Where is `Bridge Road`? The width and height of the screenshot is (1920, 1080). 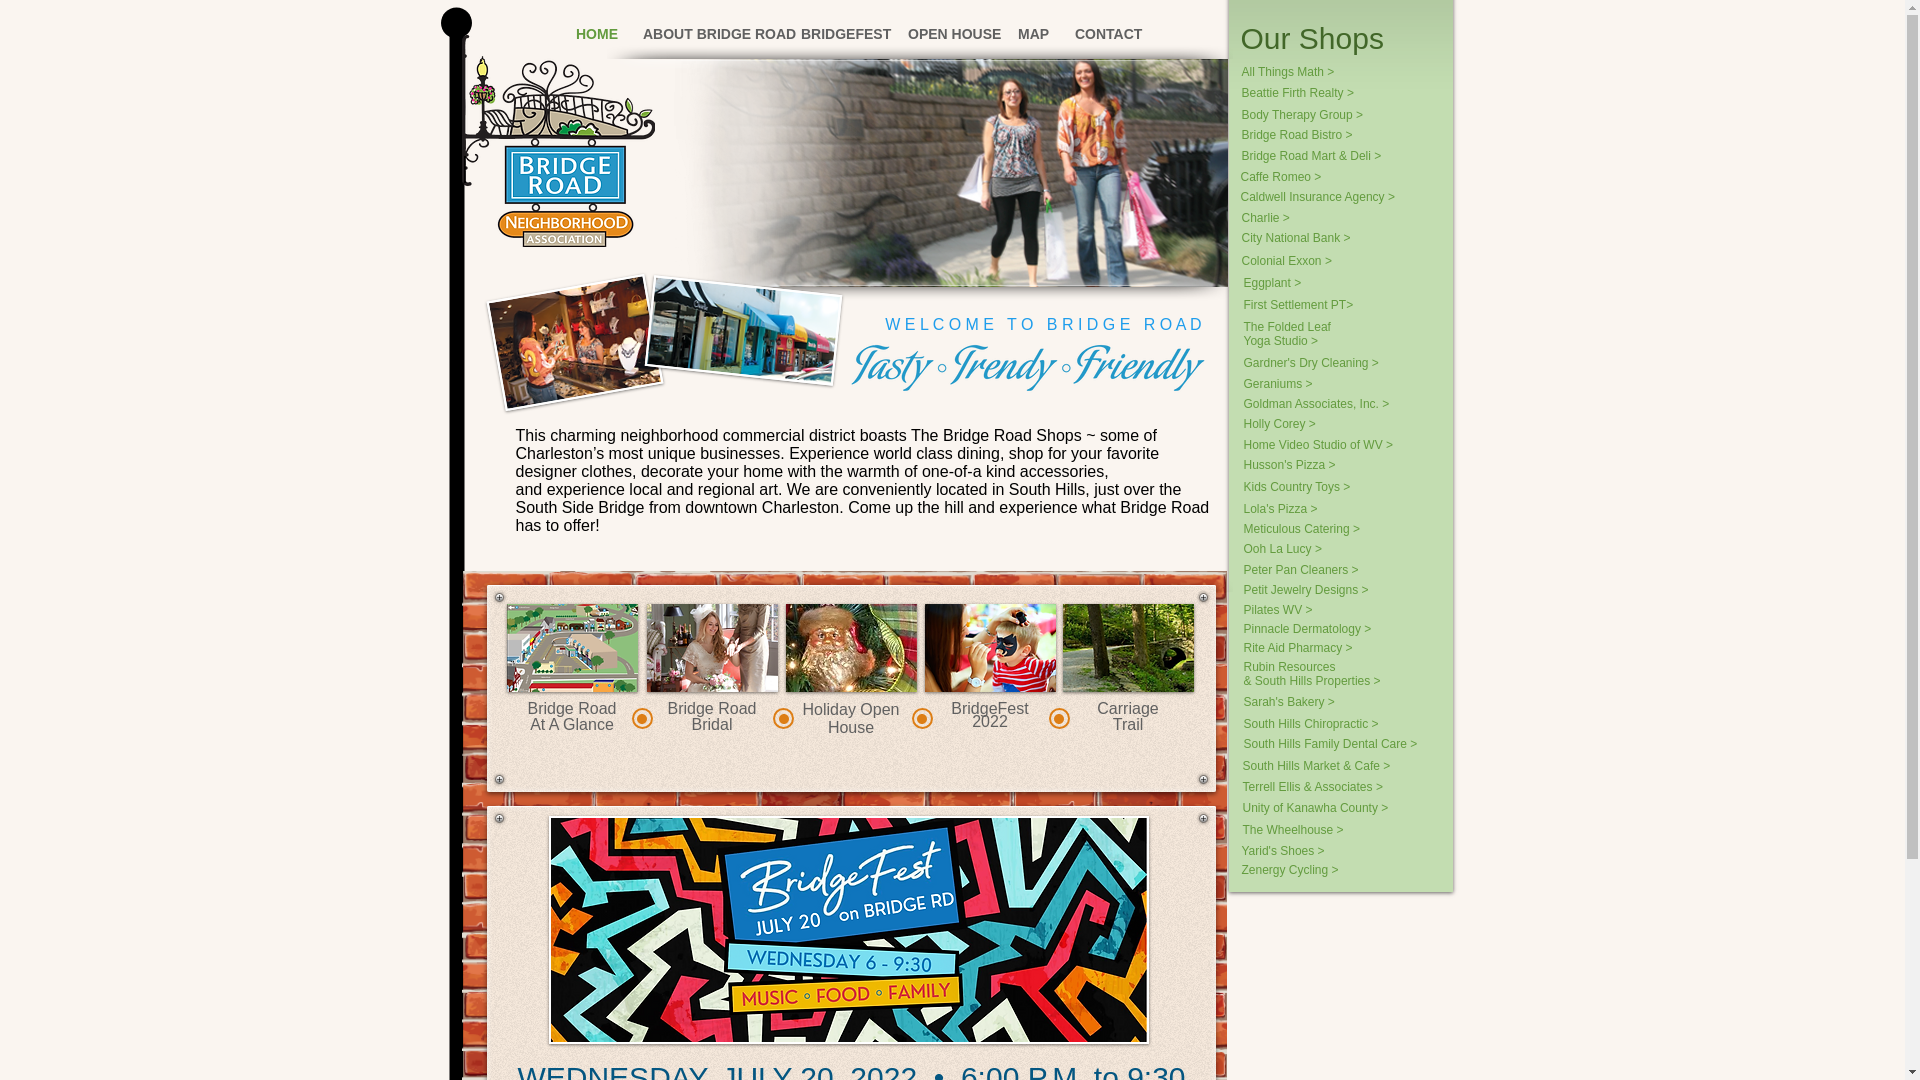
Bridge Road is located at coordinates (712, 708).